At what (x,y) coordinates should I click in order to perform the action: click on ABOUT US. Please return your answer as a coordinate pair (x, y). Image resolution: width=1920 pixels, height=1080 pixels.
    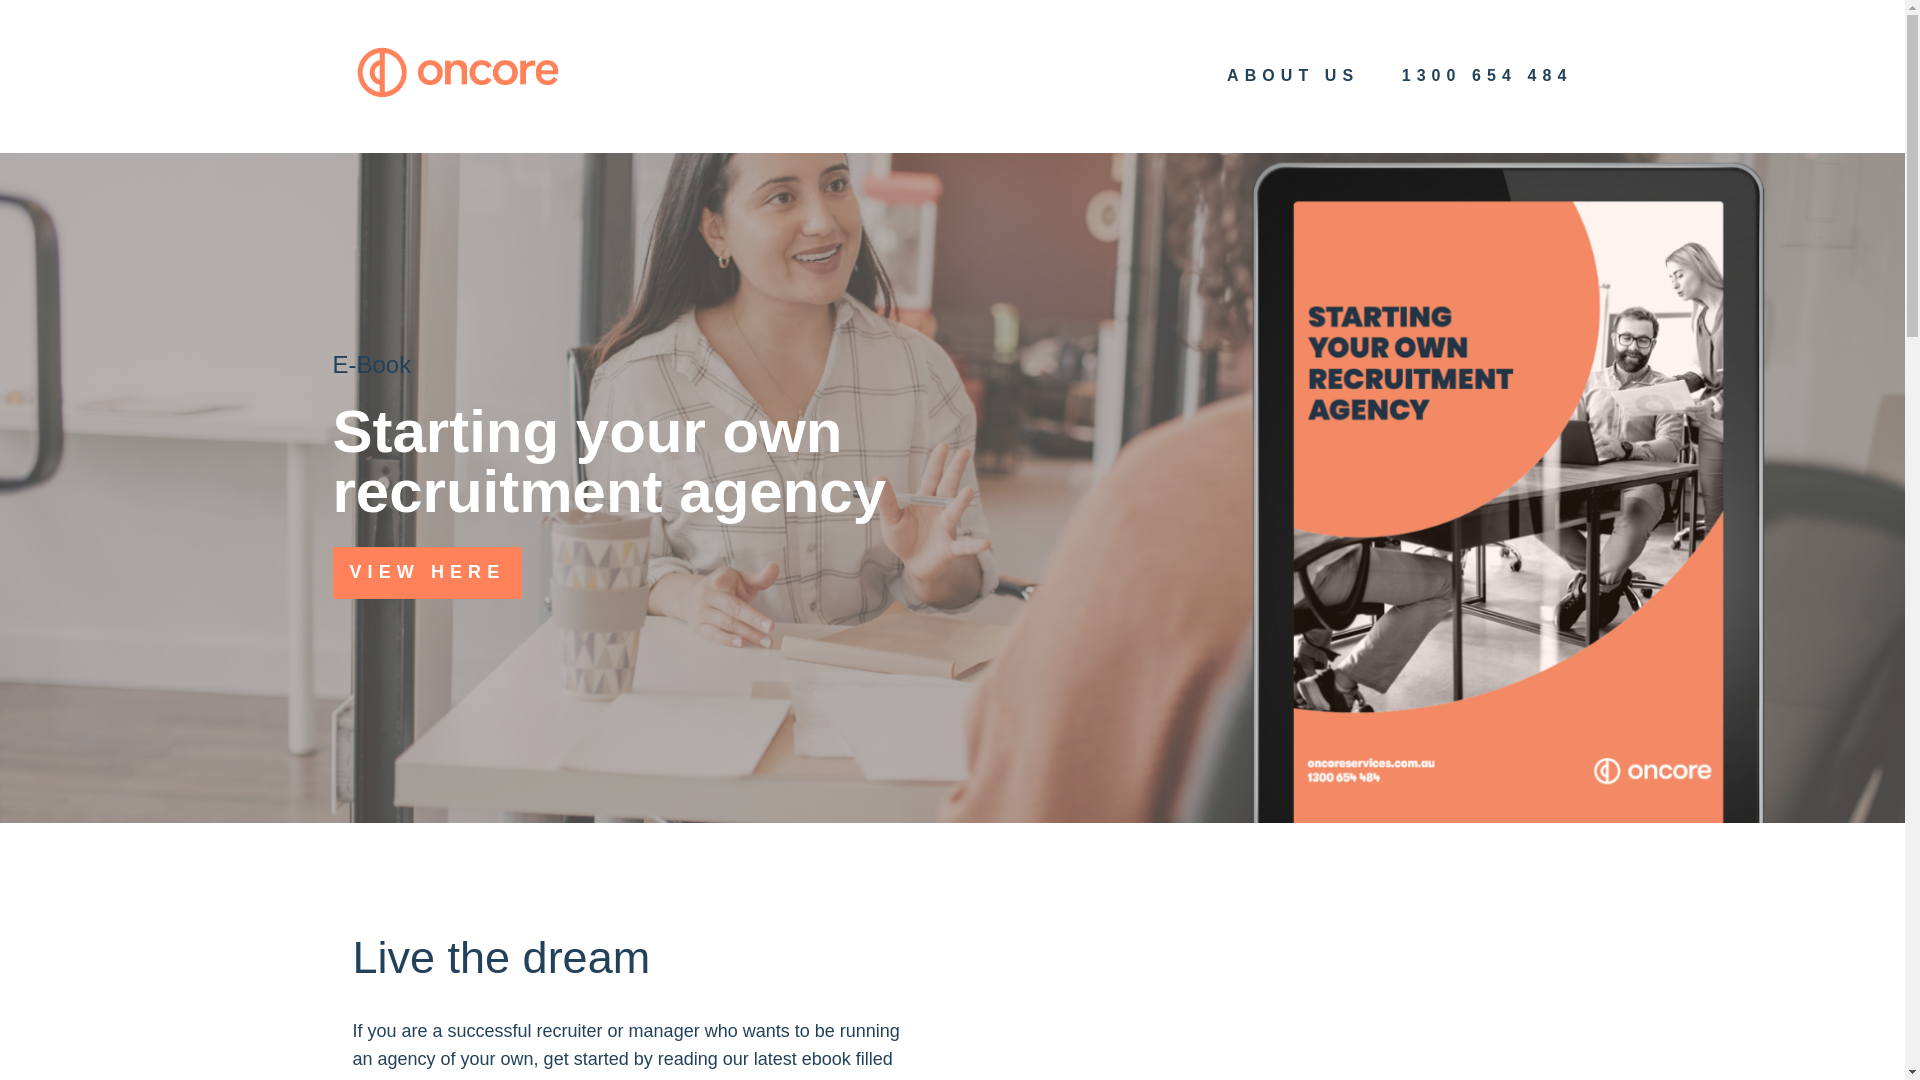
    Looking at the image, I should click on (1292, 75).